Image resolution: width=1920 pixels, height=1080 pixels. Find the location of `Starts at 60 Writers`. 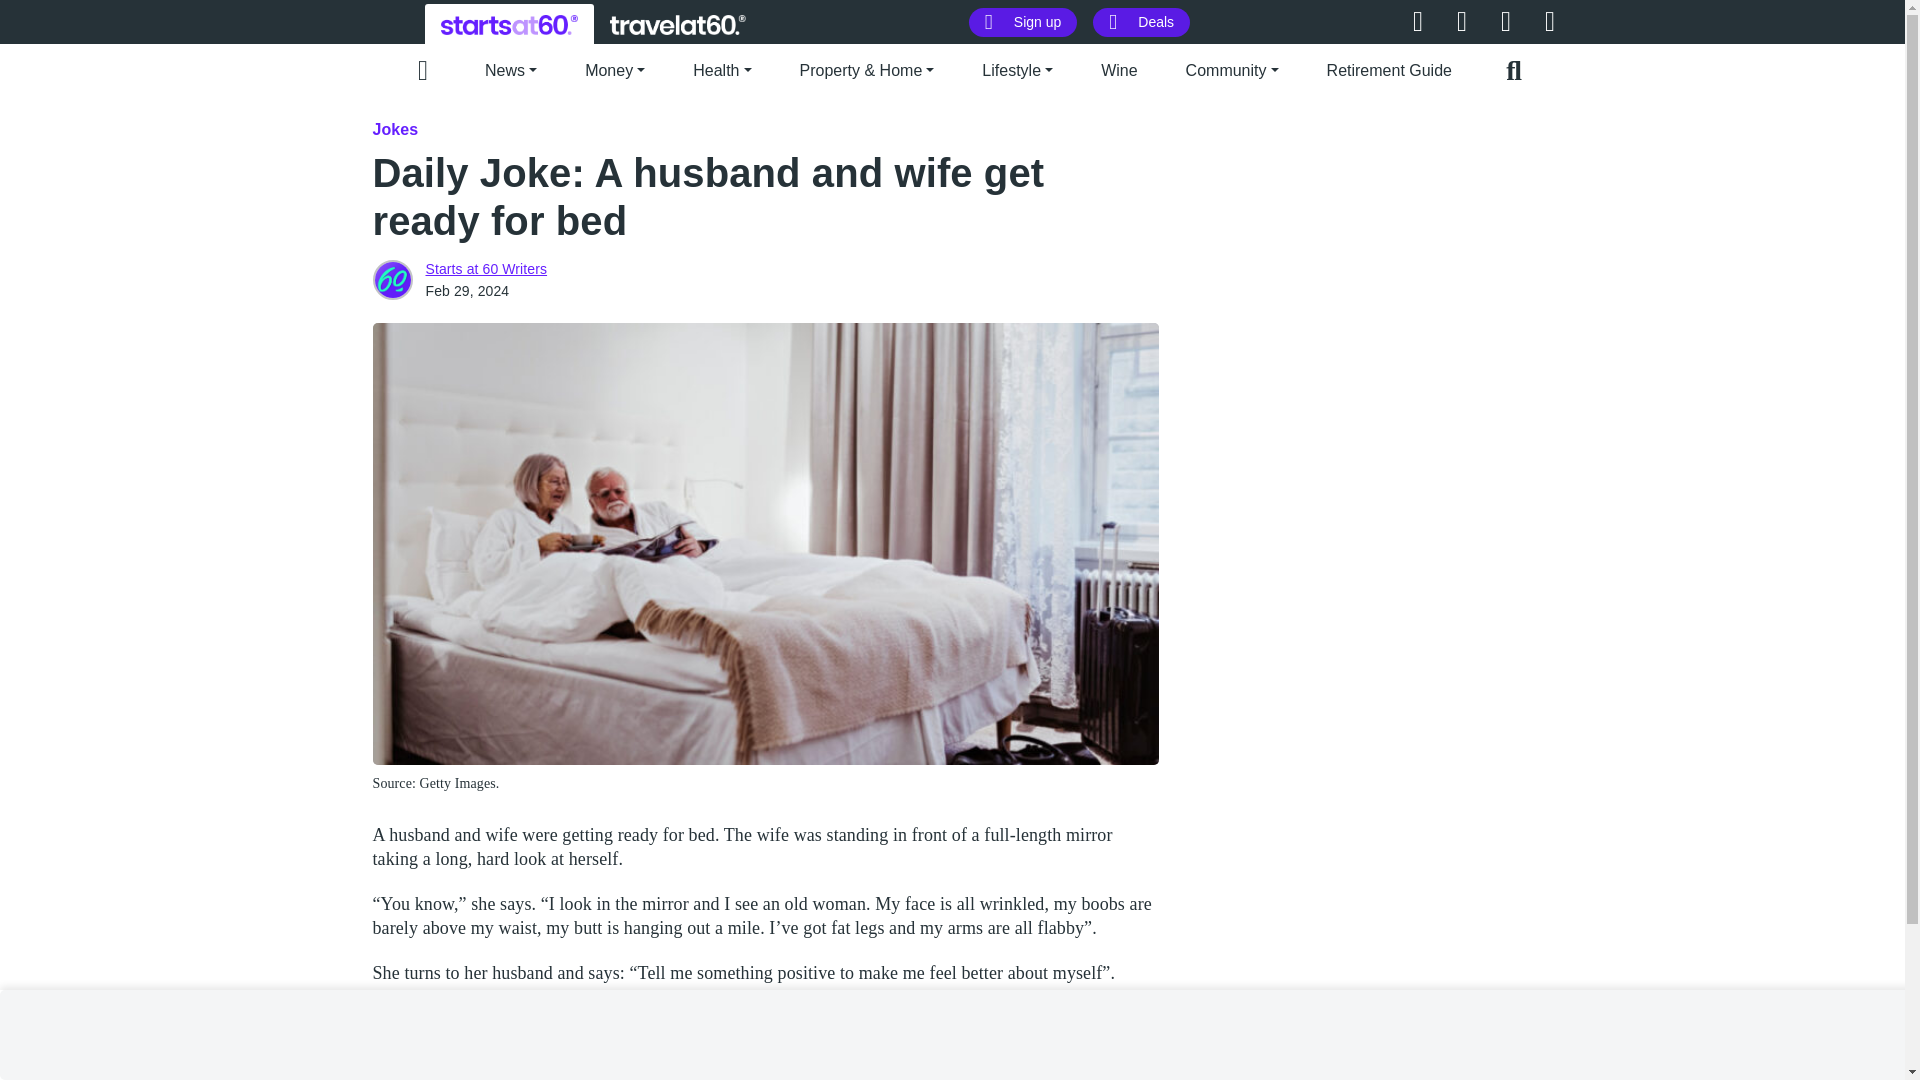

Starts at 60 Writers is located at coordinates (486, 268).